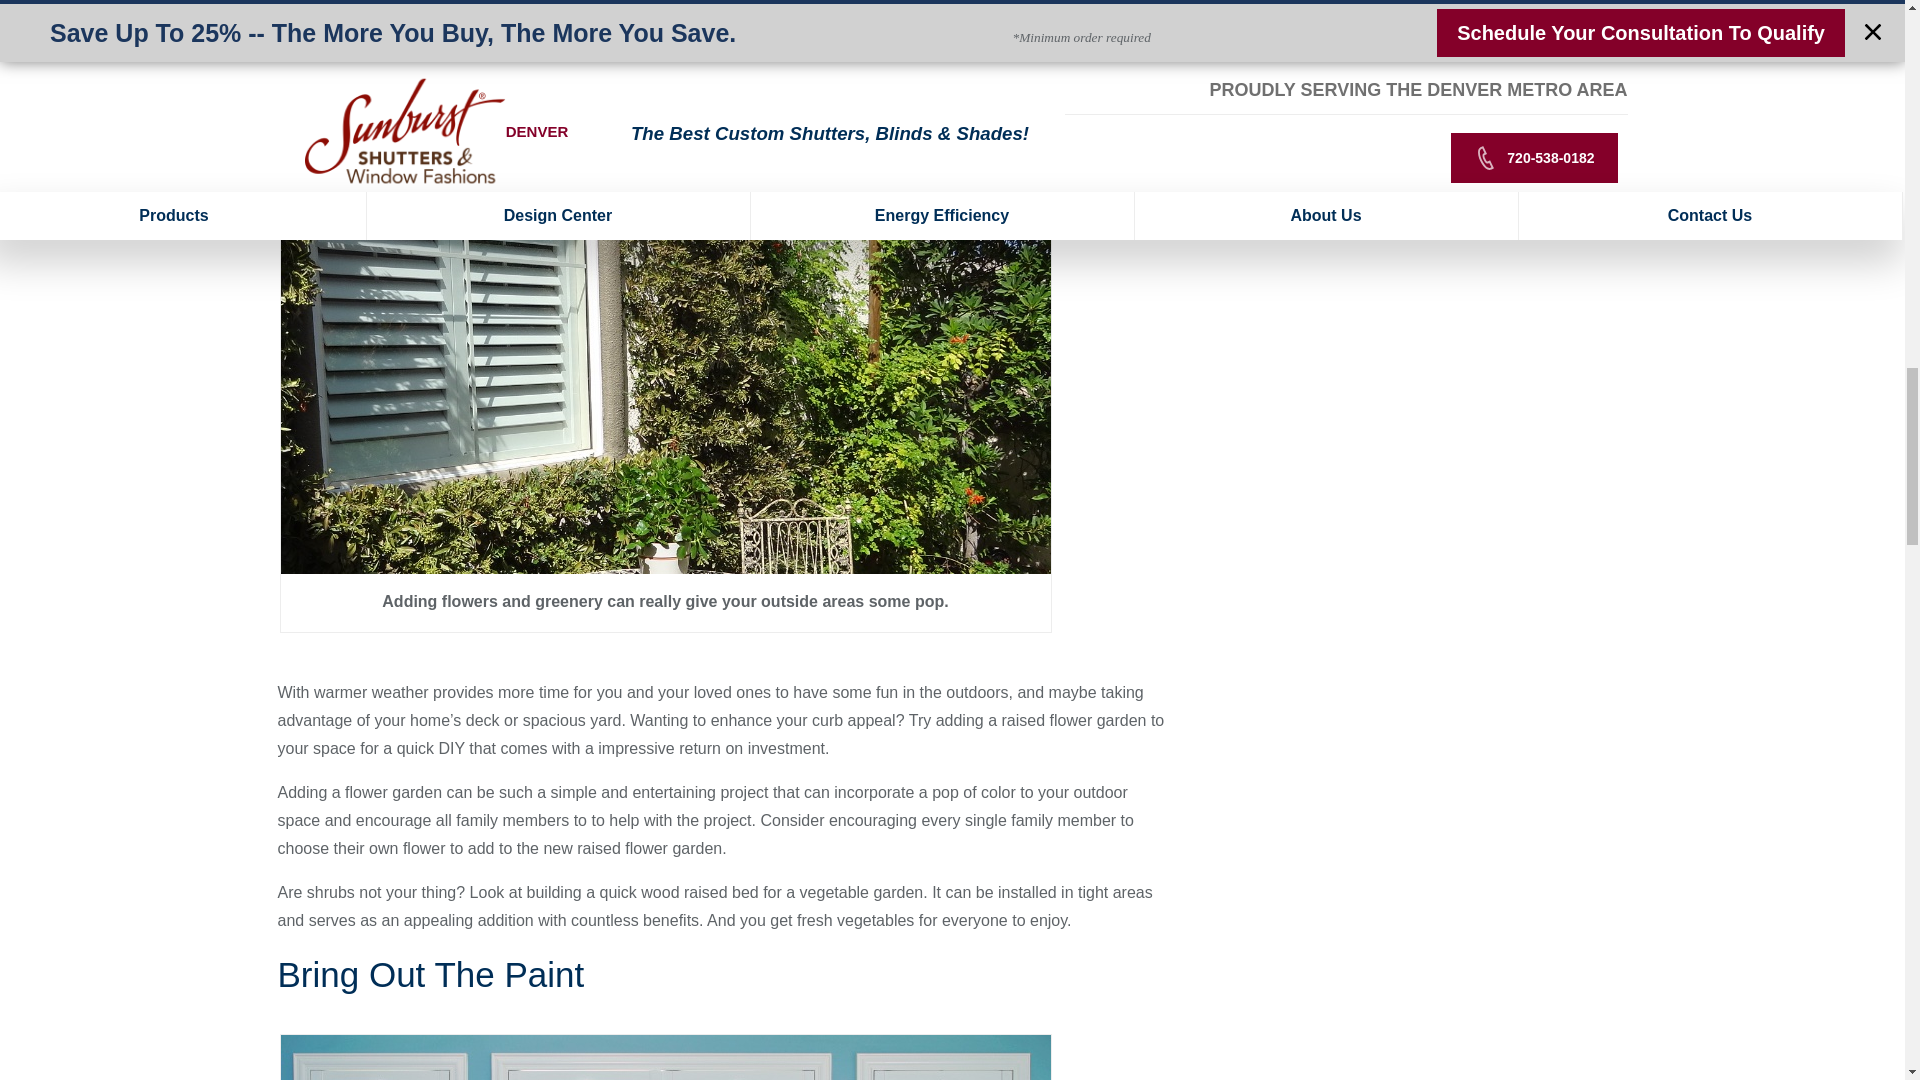 The image size is (1920, 1080). What do you see at coordinates (665, 1057) in the screenshot?
I see `Adding color to a room is a great family project.` at bounding box center [665, 1057].